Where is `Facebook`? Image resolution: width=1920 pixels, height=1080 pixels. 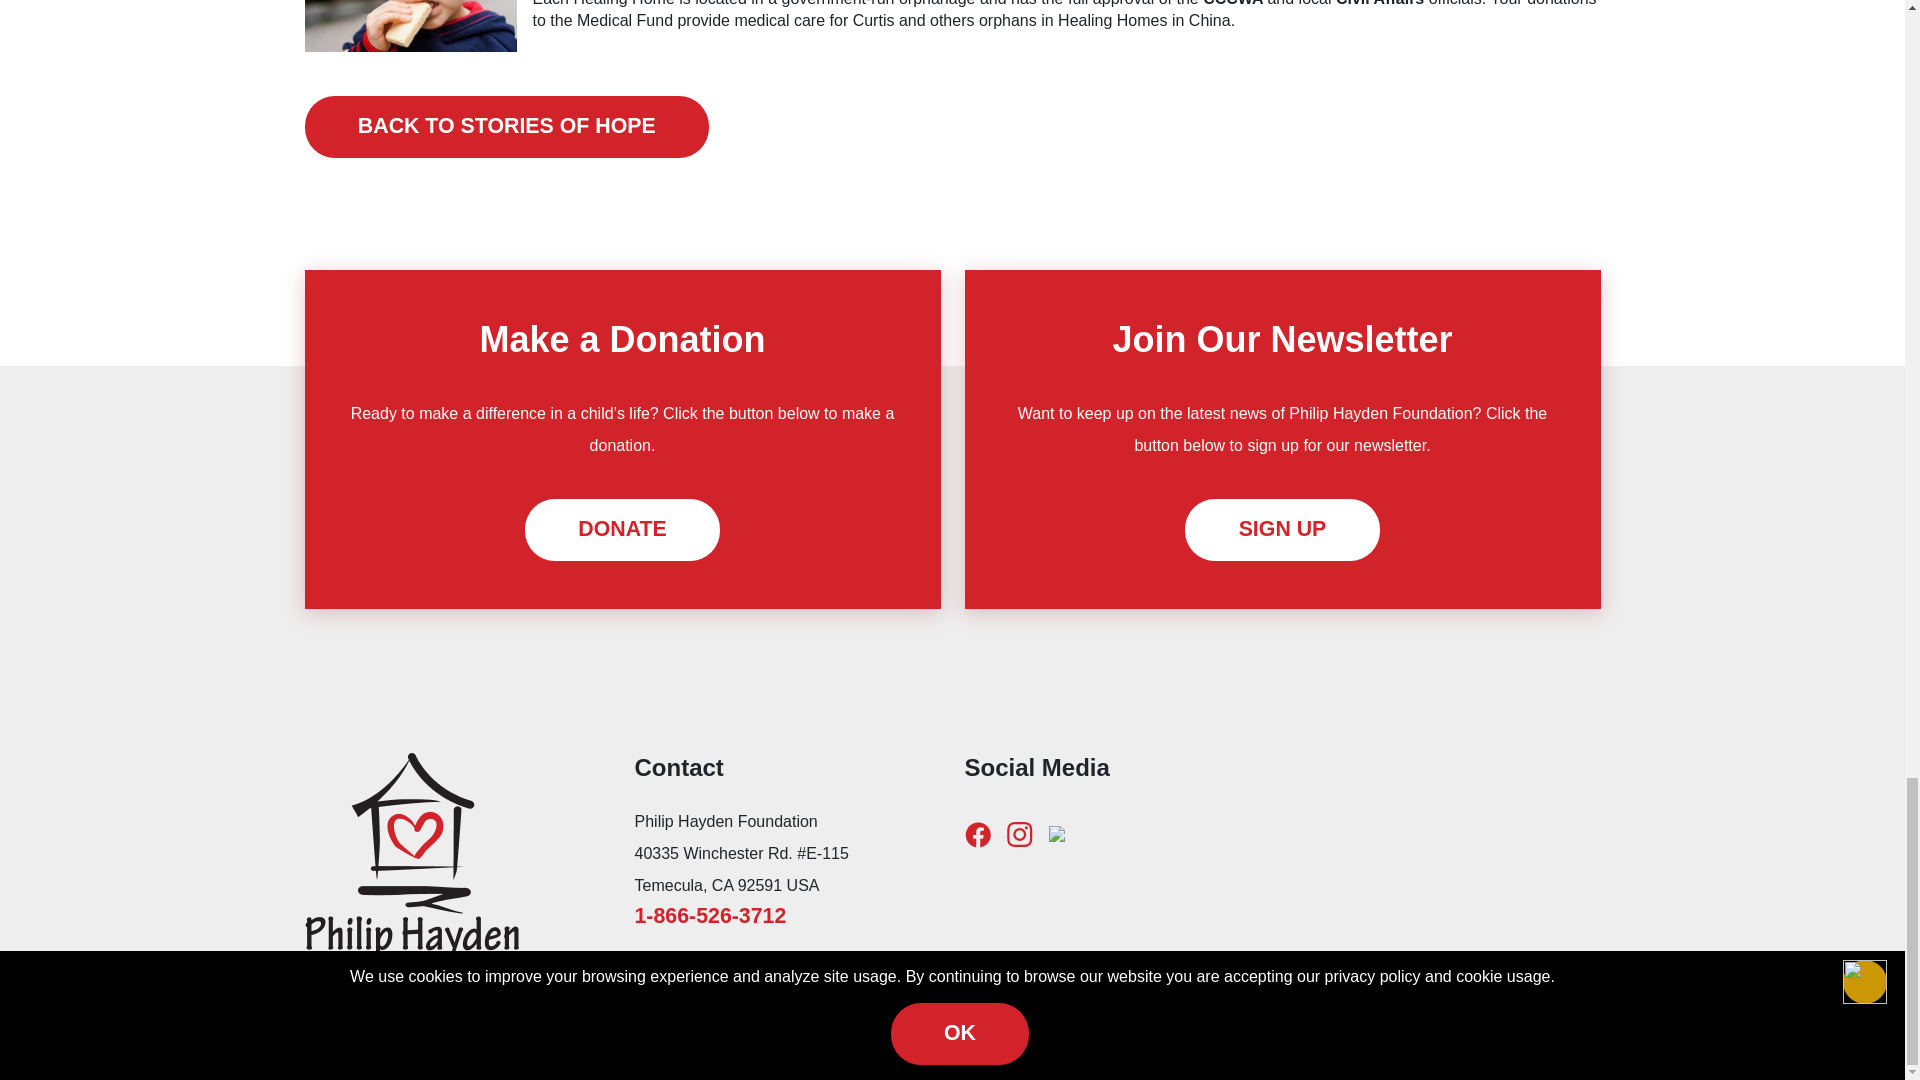 Facebook is located at coordinates (976, 833).